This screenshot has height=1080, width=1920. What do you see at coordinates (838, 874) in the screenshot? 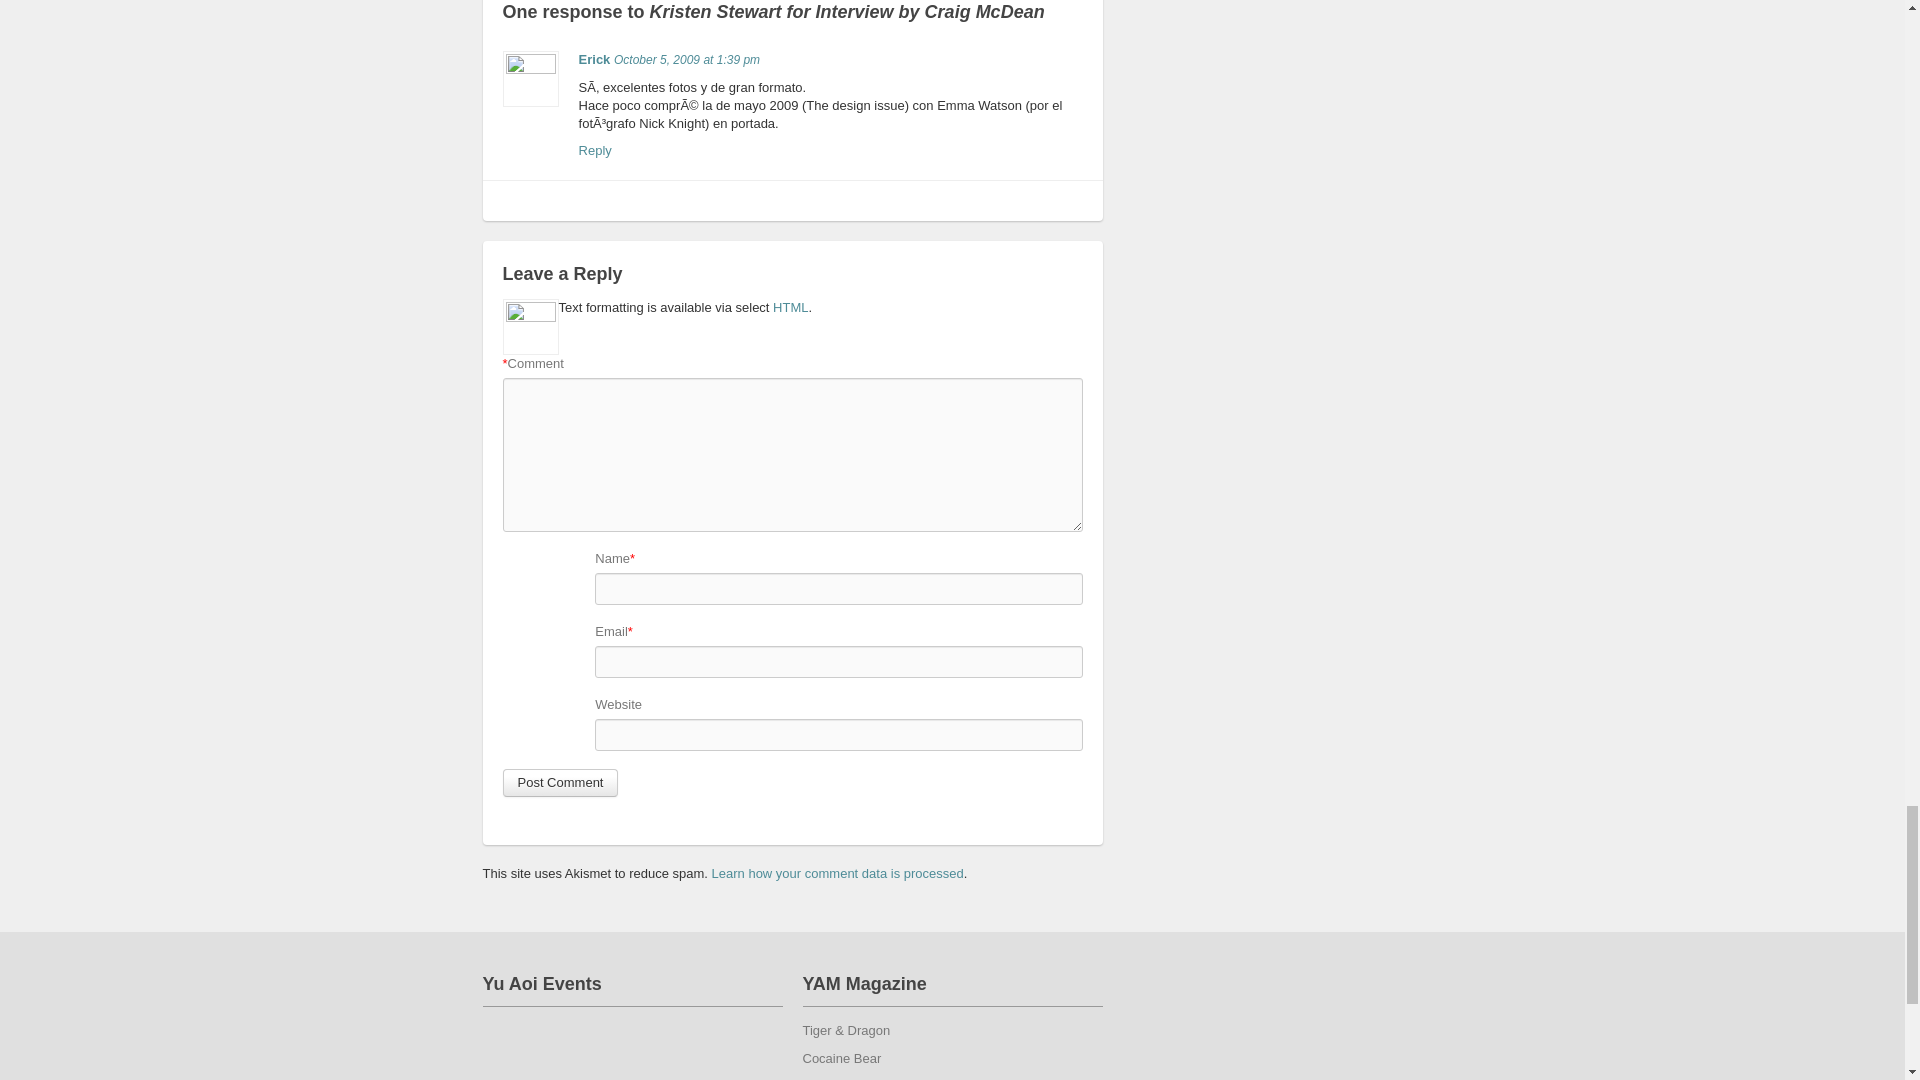
I see `Learn how your comment data is processed` at bounding box center [838, 874].